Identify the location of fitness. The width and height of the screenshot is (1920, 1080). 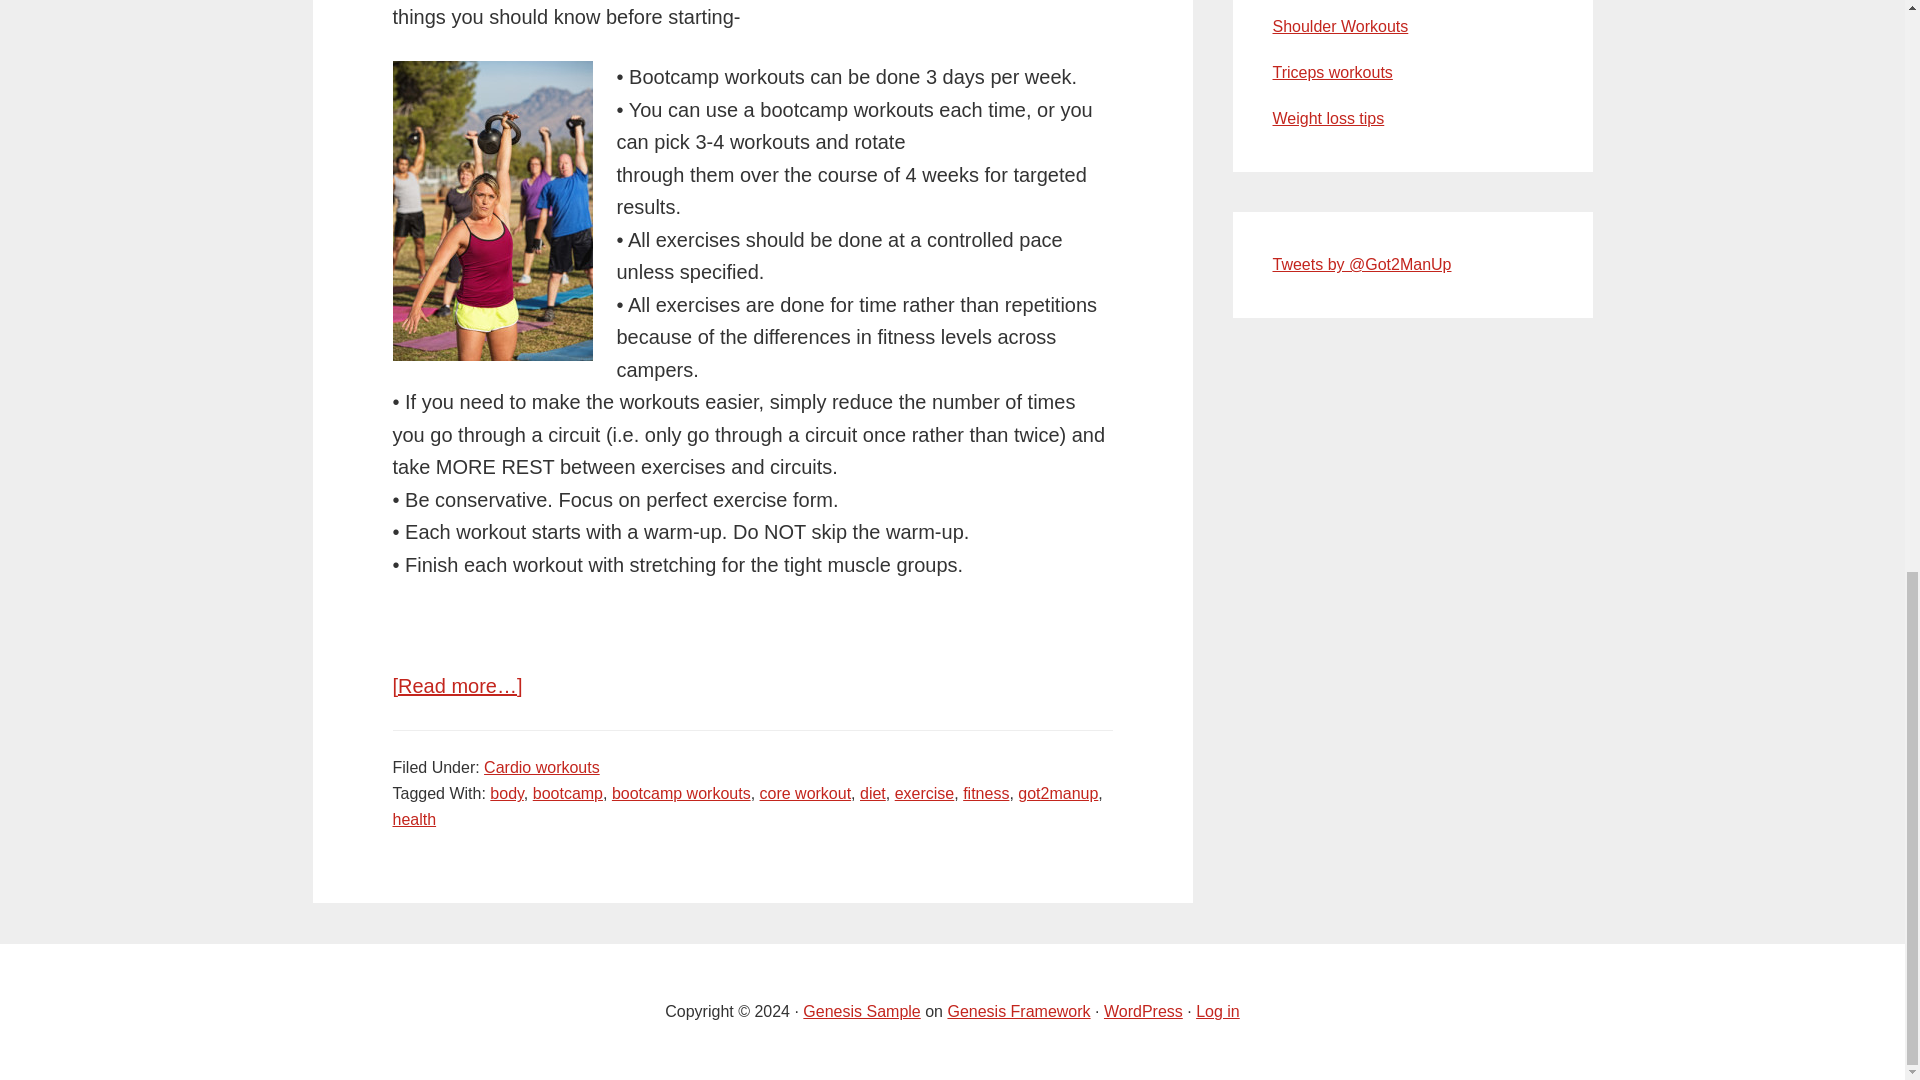
(986, 794).